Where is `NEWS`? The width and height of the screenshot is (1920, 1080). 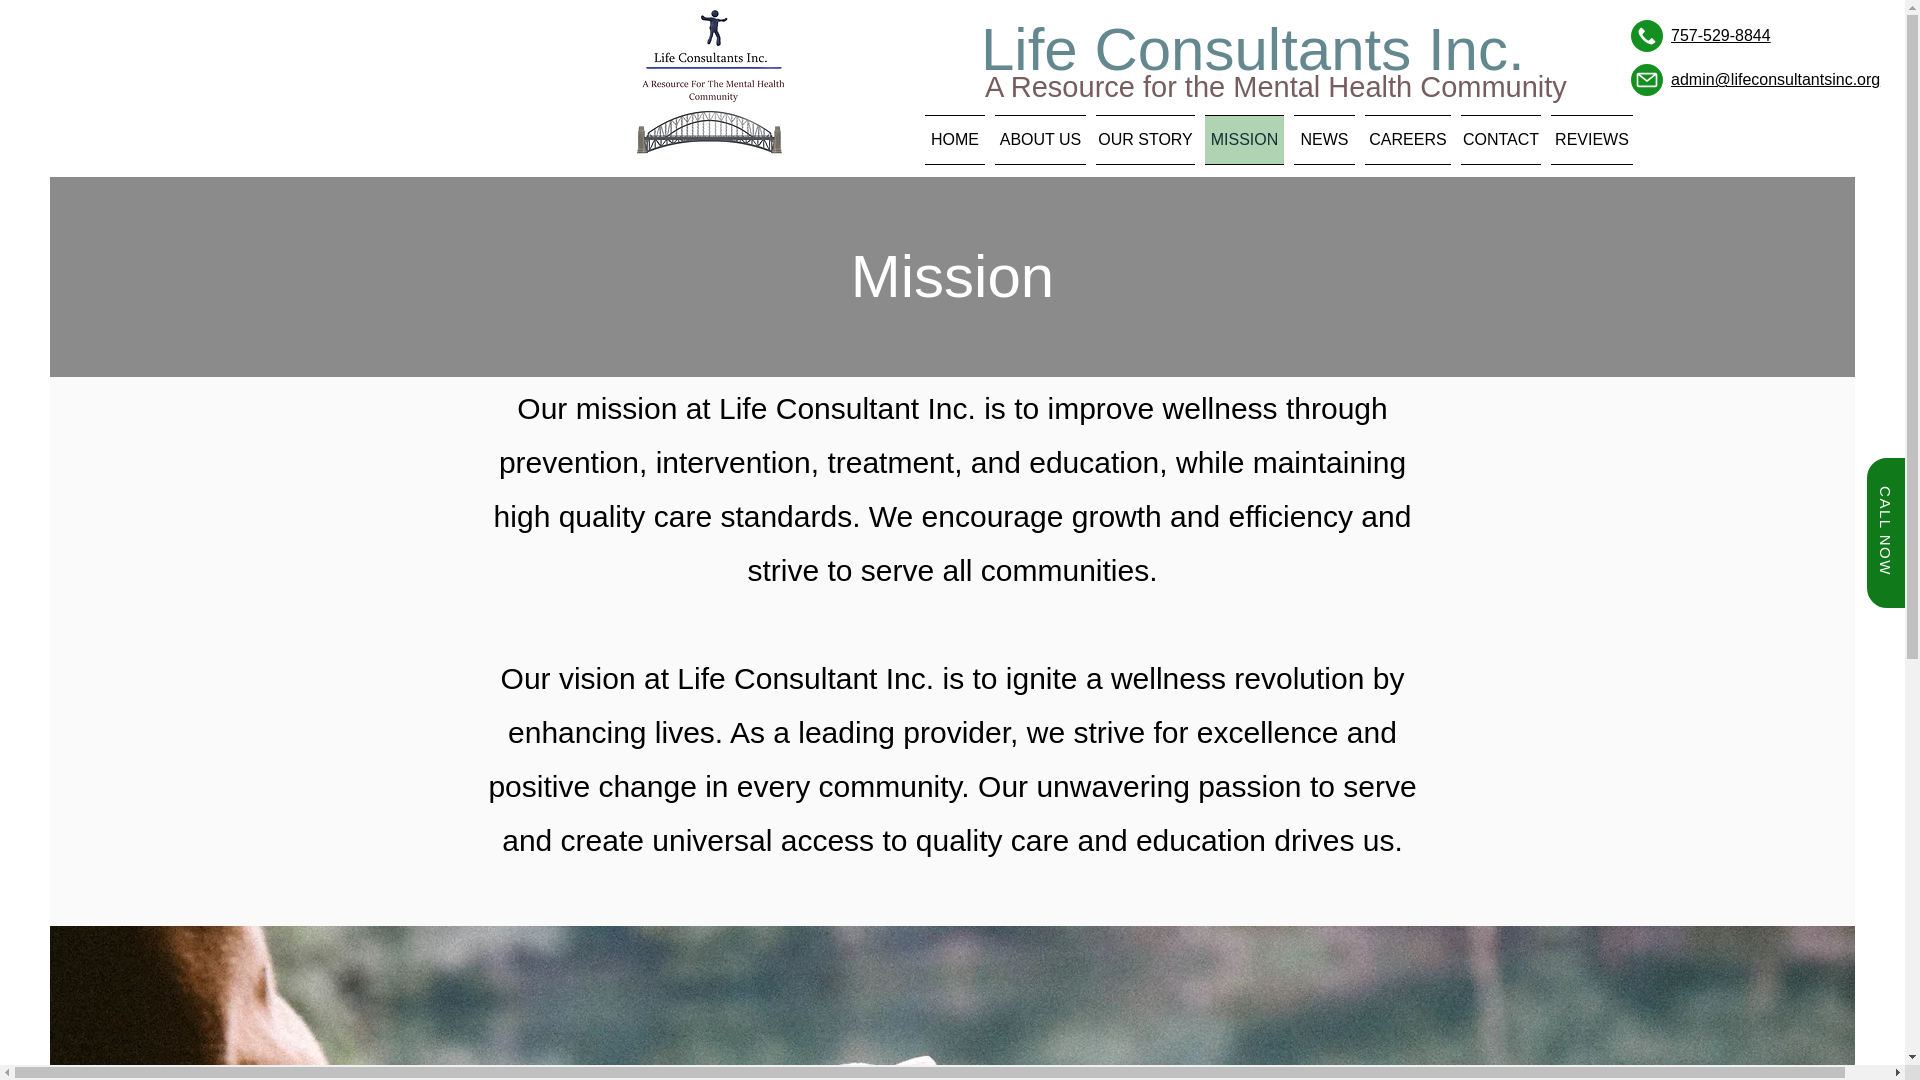 NEWS is located at coordinates (1324, 140).